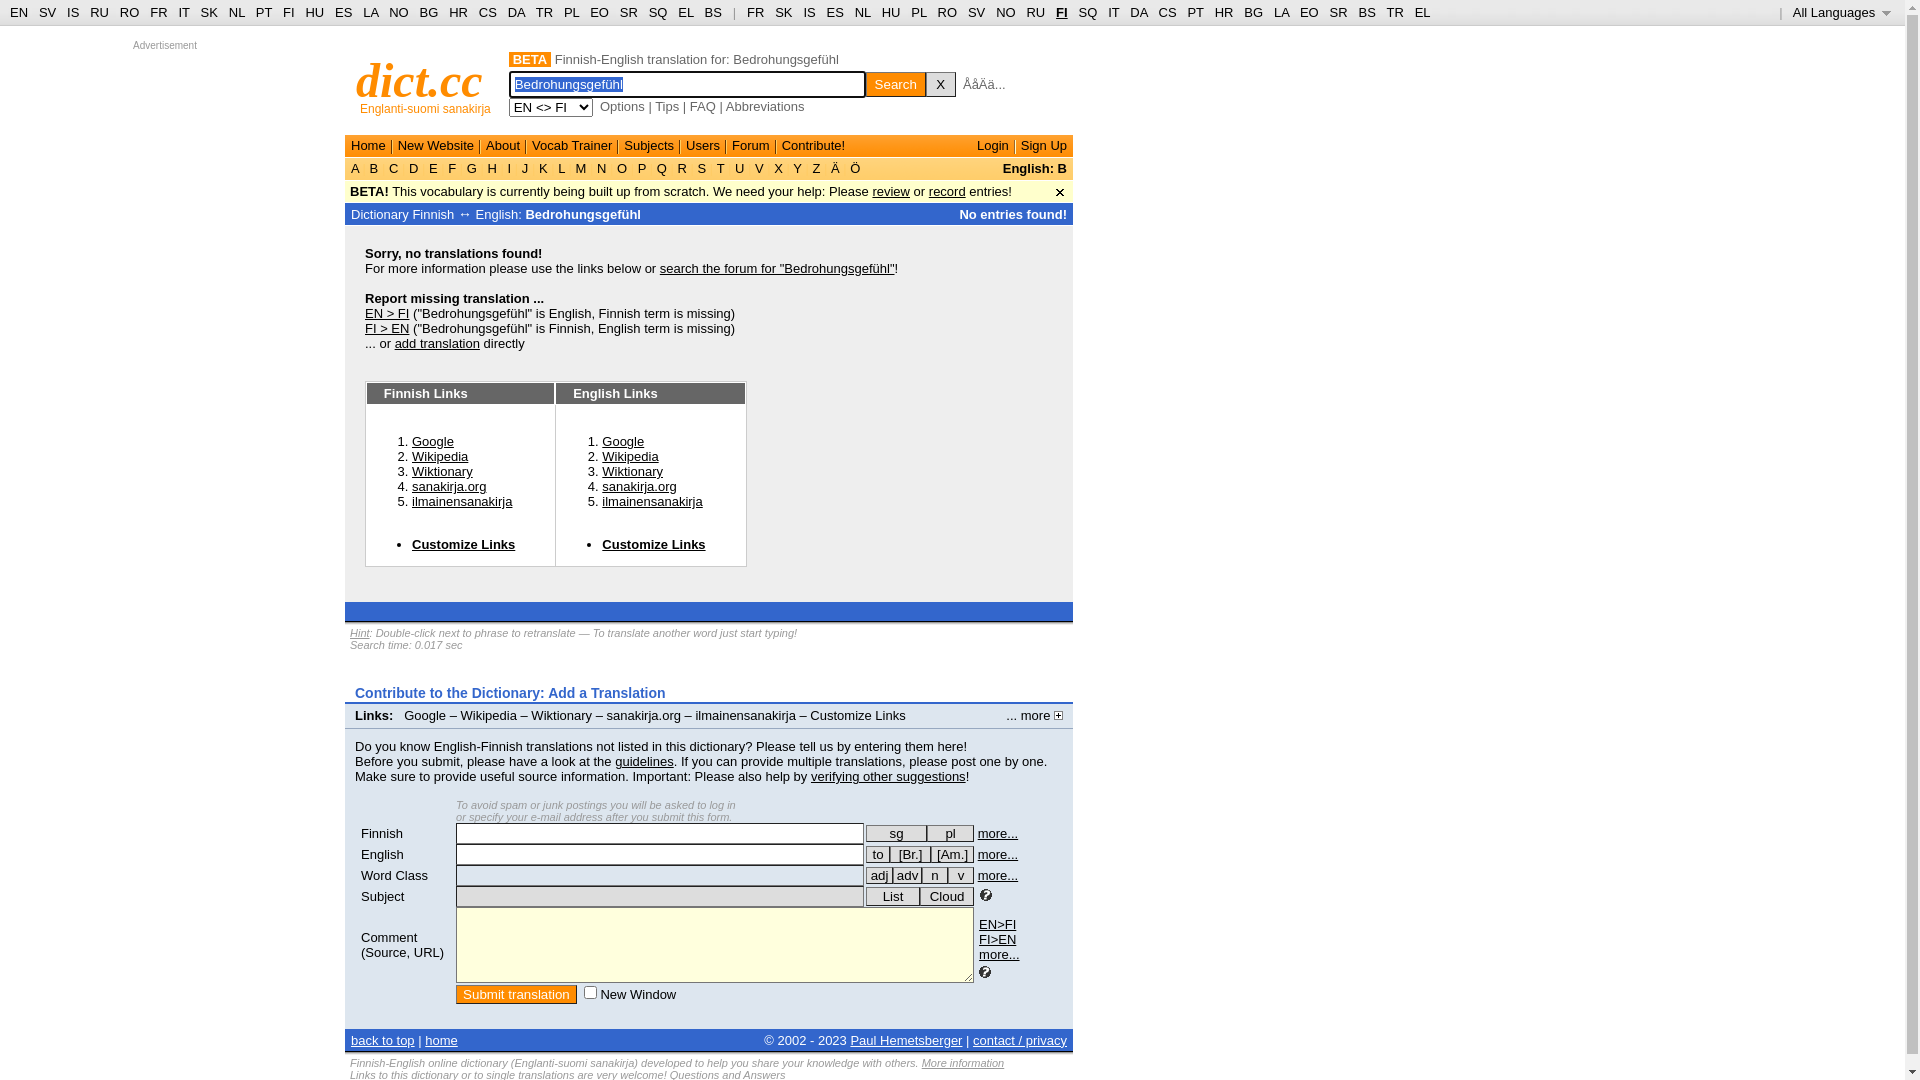 Image resolution: width=1920 pixels, height=1080 pixels. Describe the element at coordinates (642, 168) in the screenshot. I see `P` at that location.